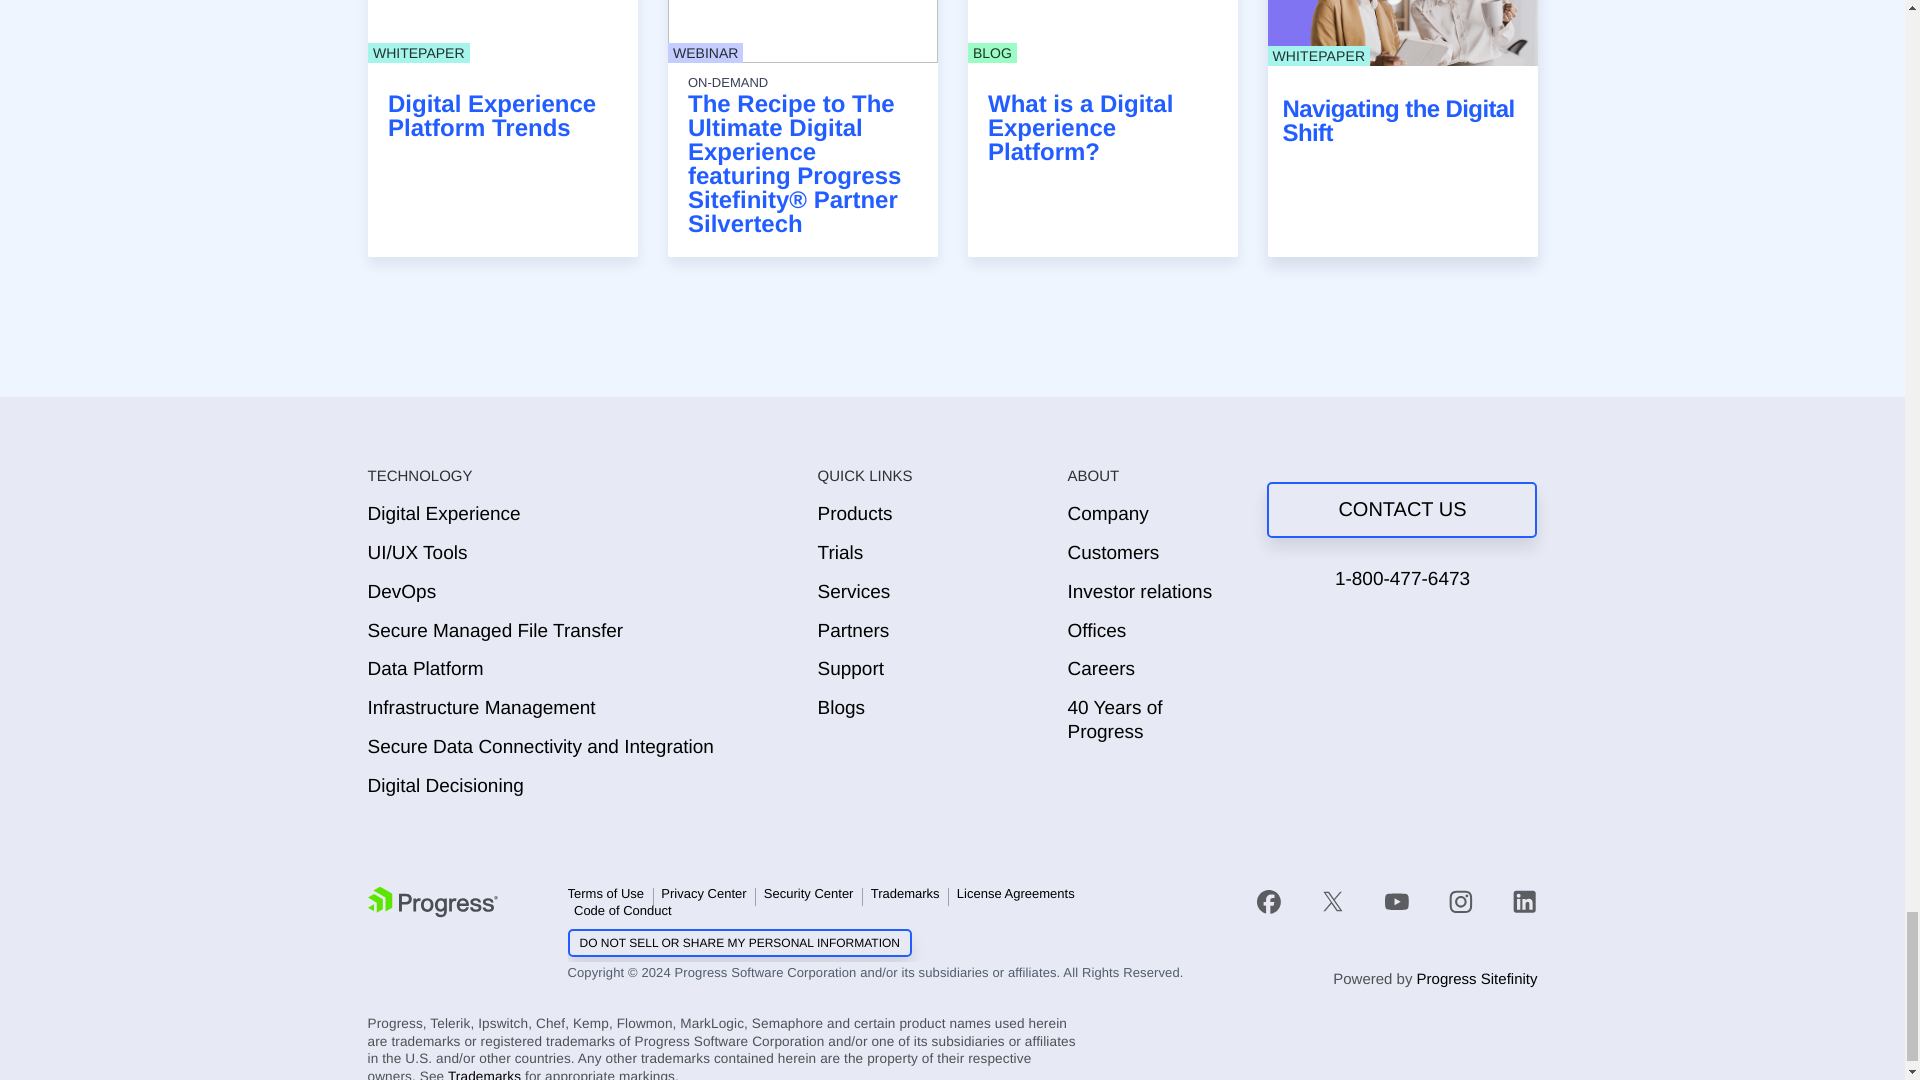 The image size is (1920, 1080). Describe the element at coordinates (1396, 901) in the screenshot. I see `YouTube` at that location.